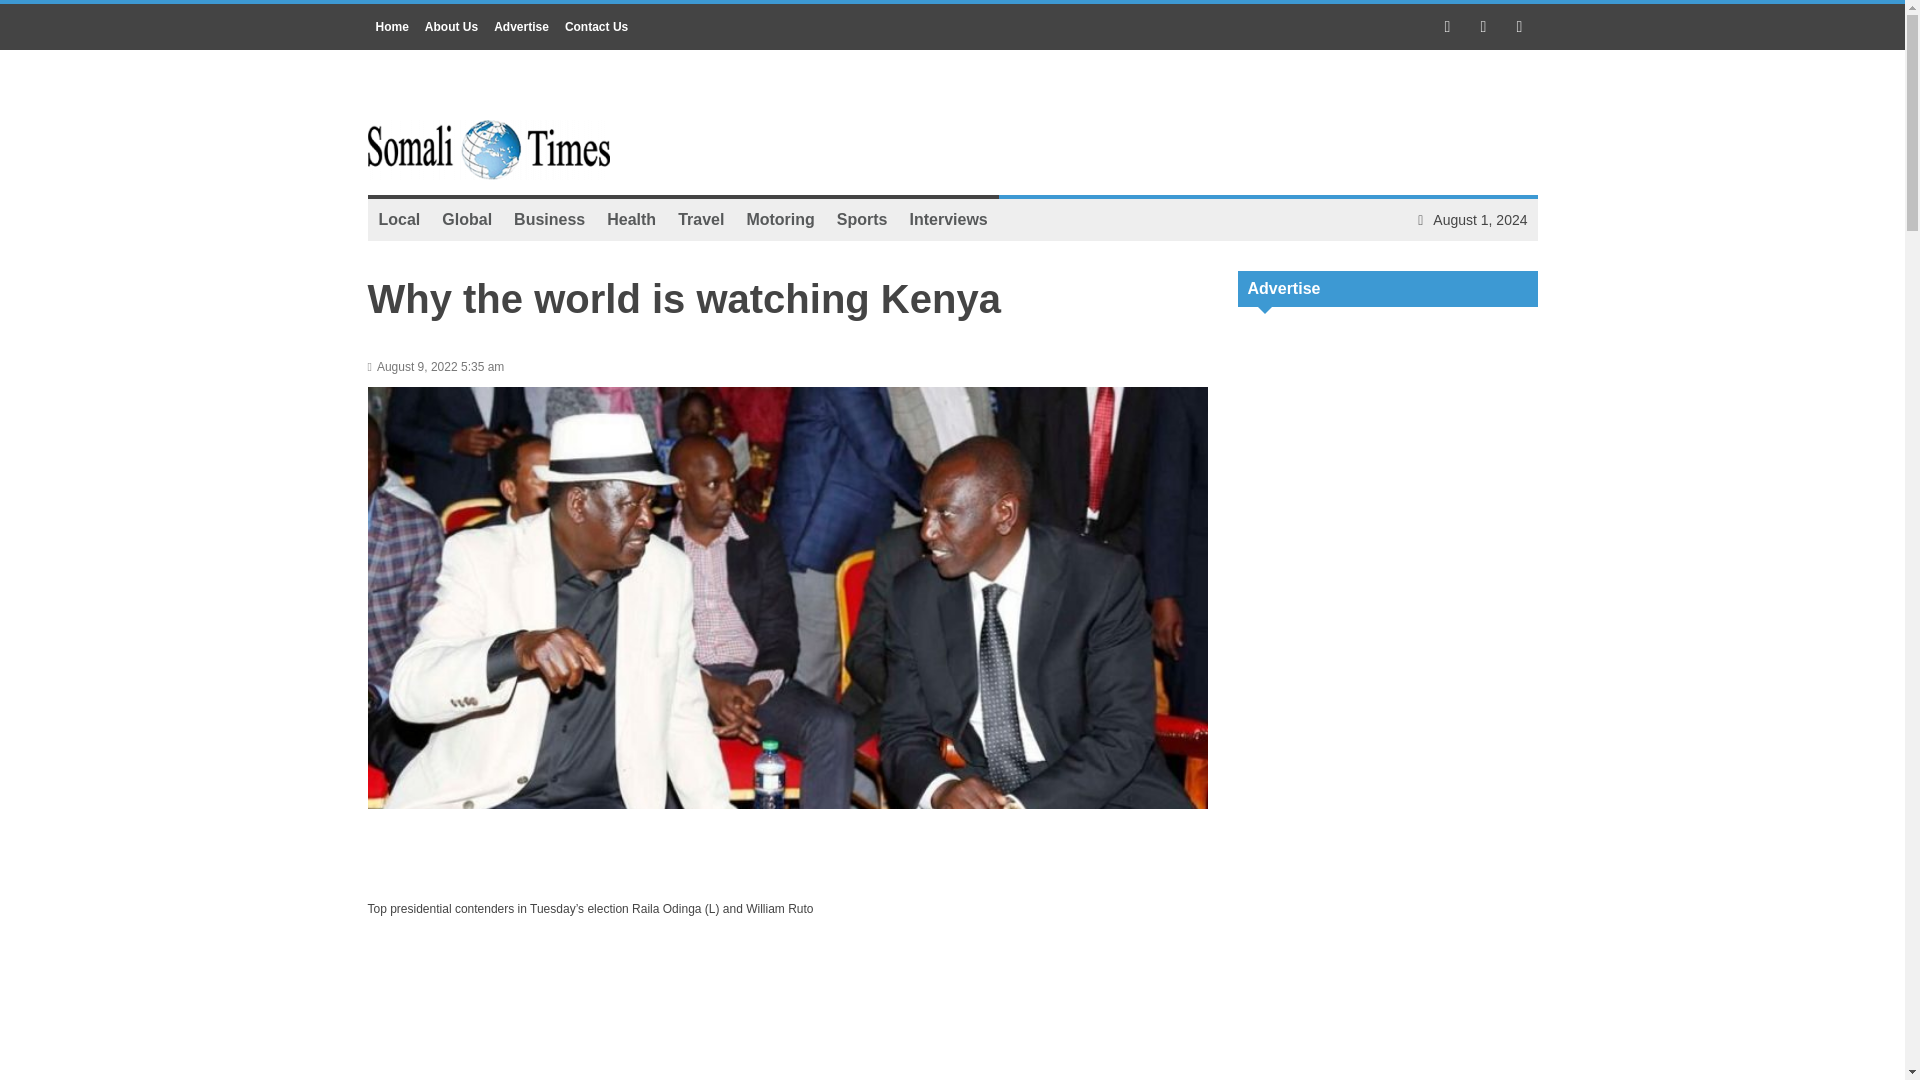 The height and width of the screenshot is (1080, 1920). Describe the element at coordinates (862, 219) in the screenshot. I see `Sports` at that location.